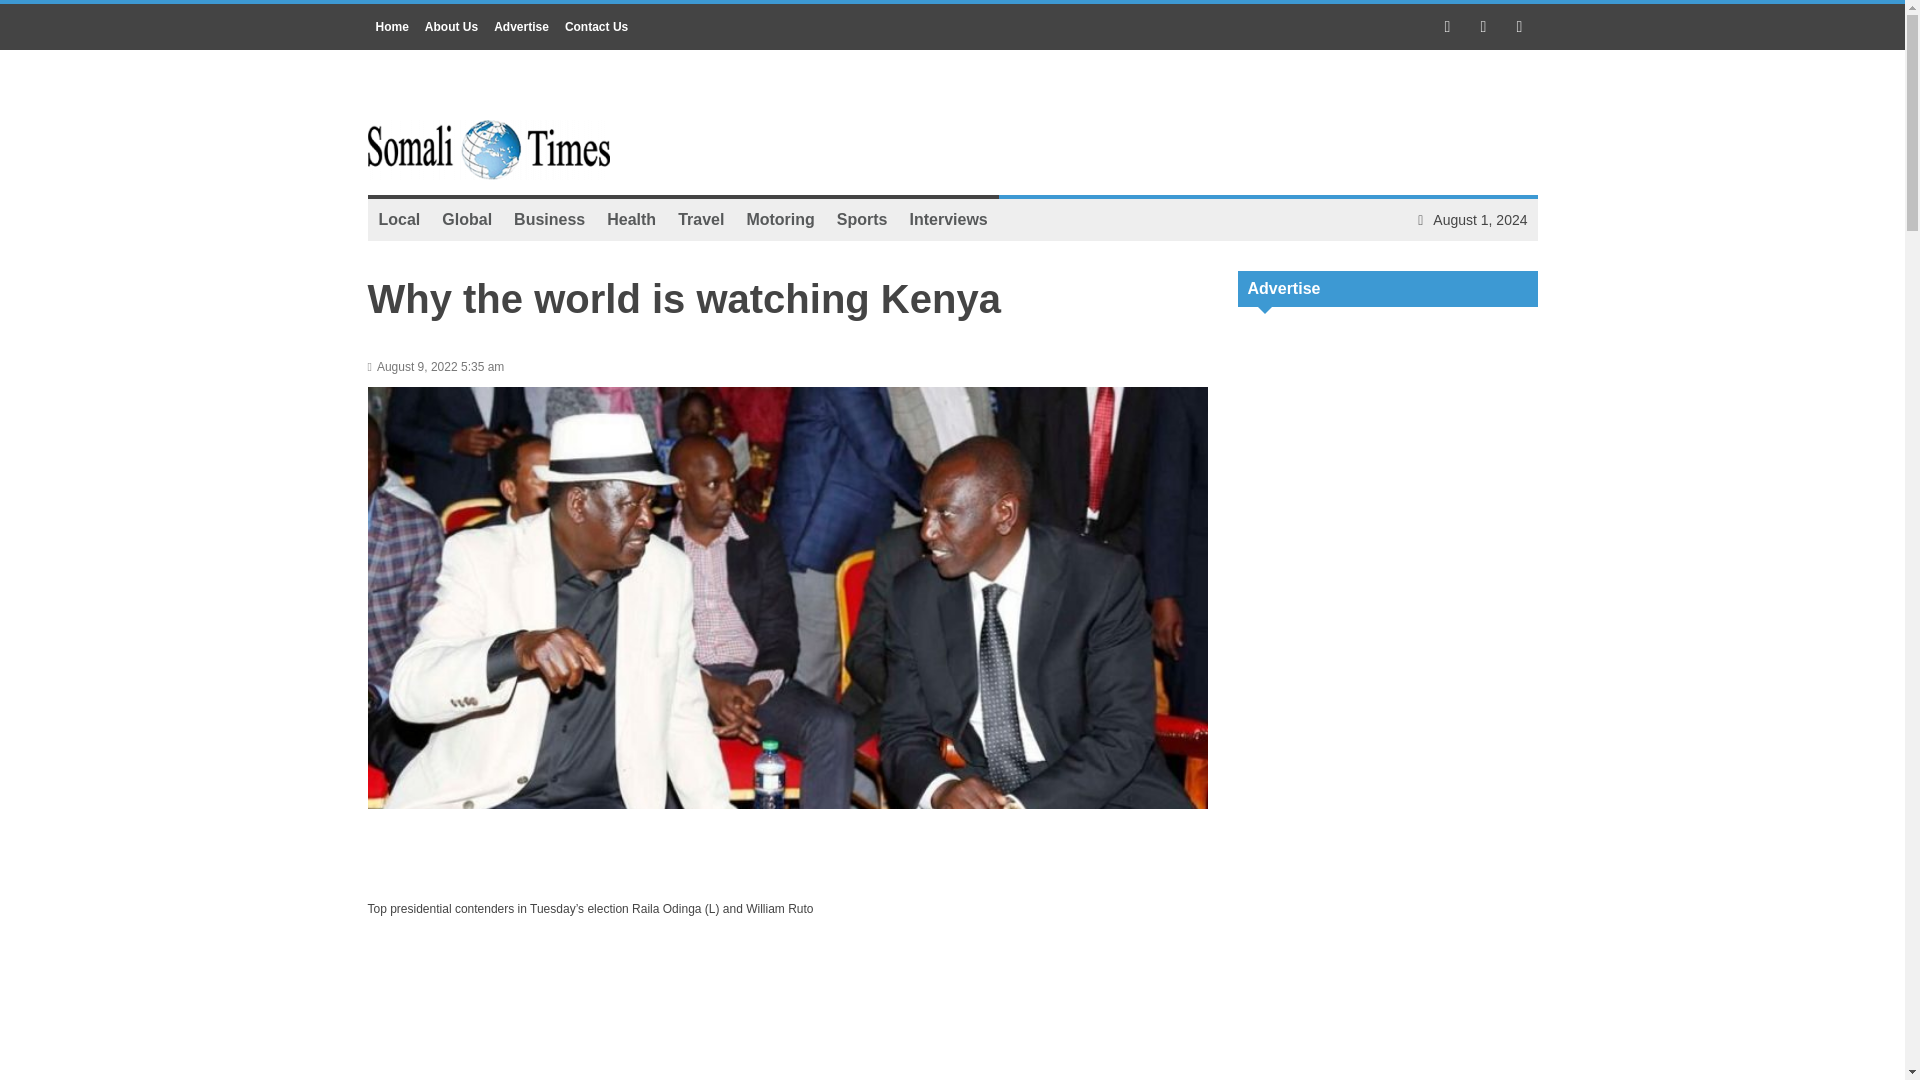 The height and width of the screenshot is (1080, 1920). Describe the element at coordinates (862, 219) in the screenshot. I see `Sports` at that location.